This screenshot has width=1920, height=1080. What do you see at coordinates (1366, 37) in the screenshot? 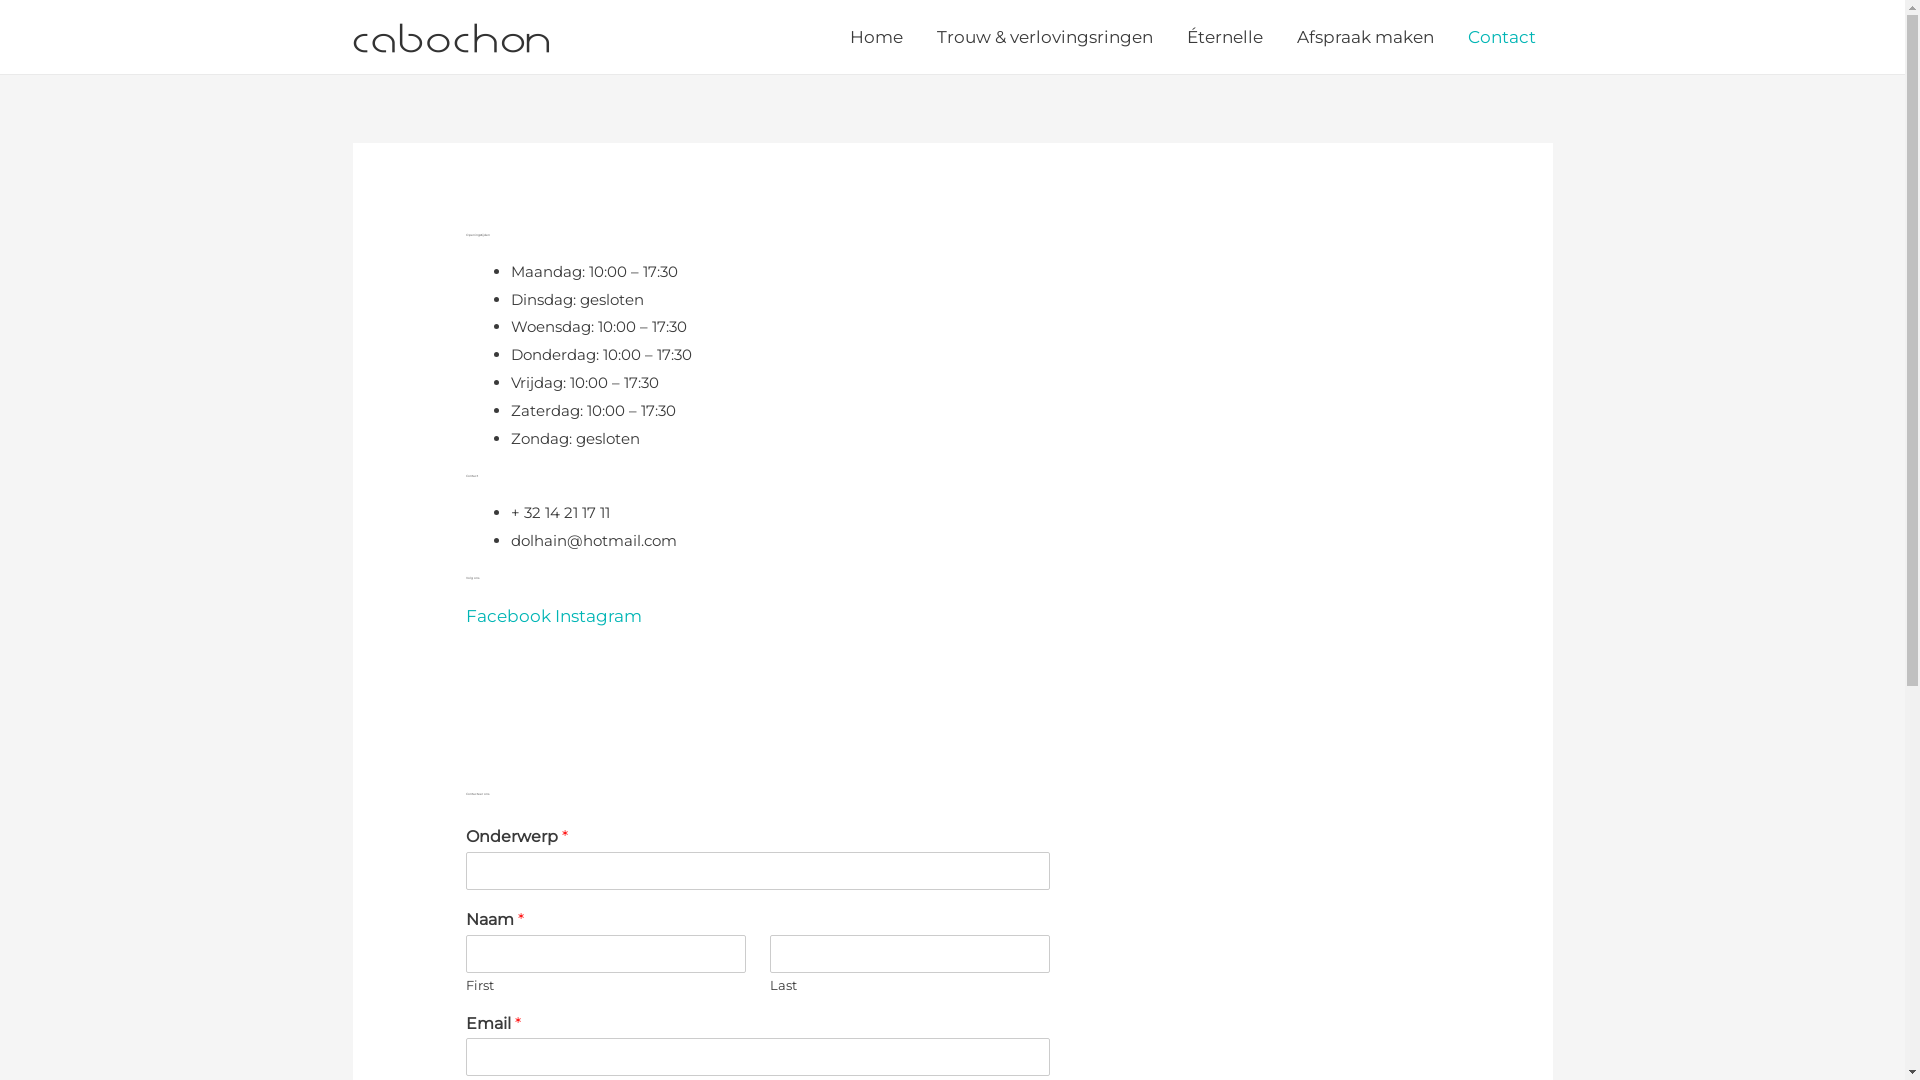
I see `Afspraak maken` at bounding box center [1366, 37].